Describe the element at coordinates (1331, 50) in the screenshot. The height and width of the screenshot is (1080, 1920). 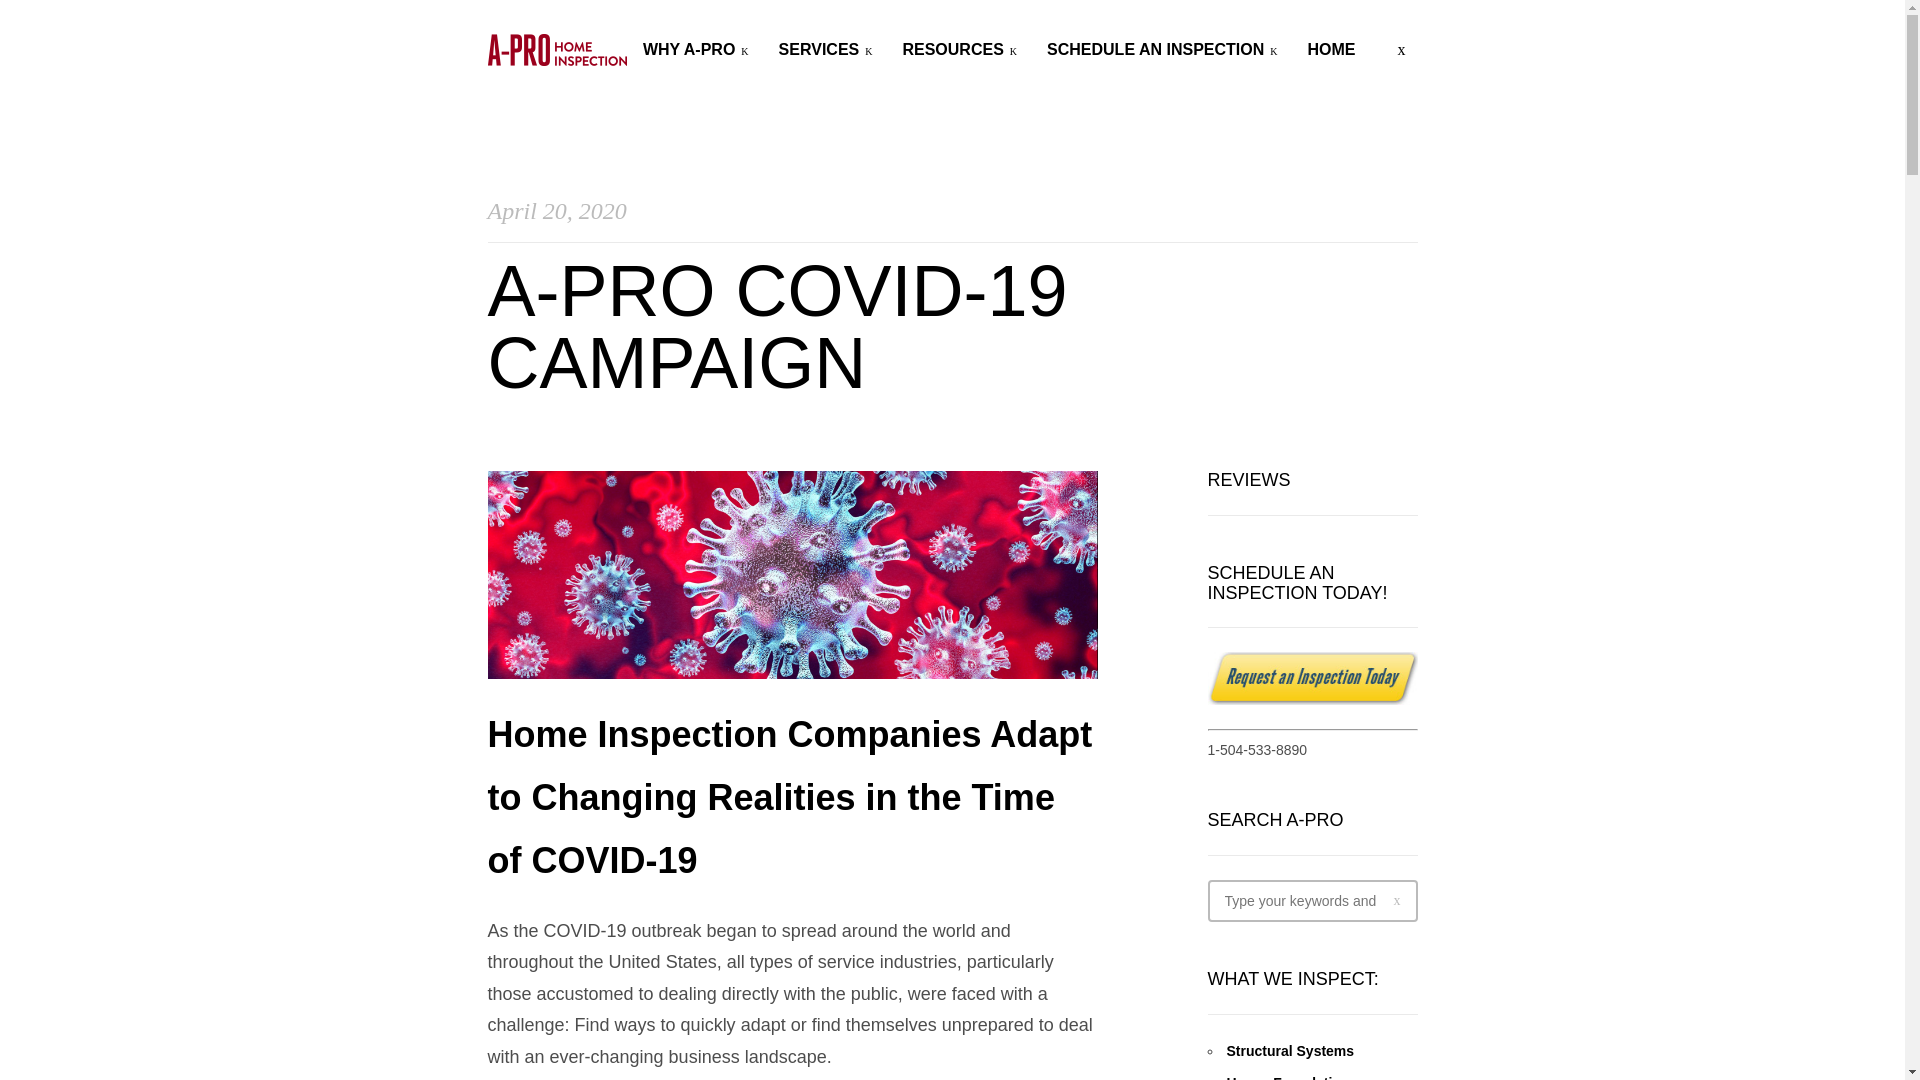
I see `HOME` at that location.